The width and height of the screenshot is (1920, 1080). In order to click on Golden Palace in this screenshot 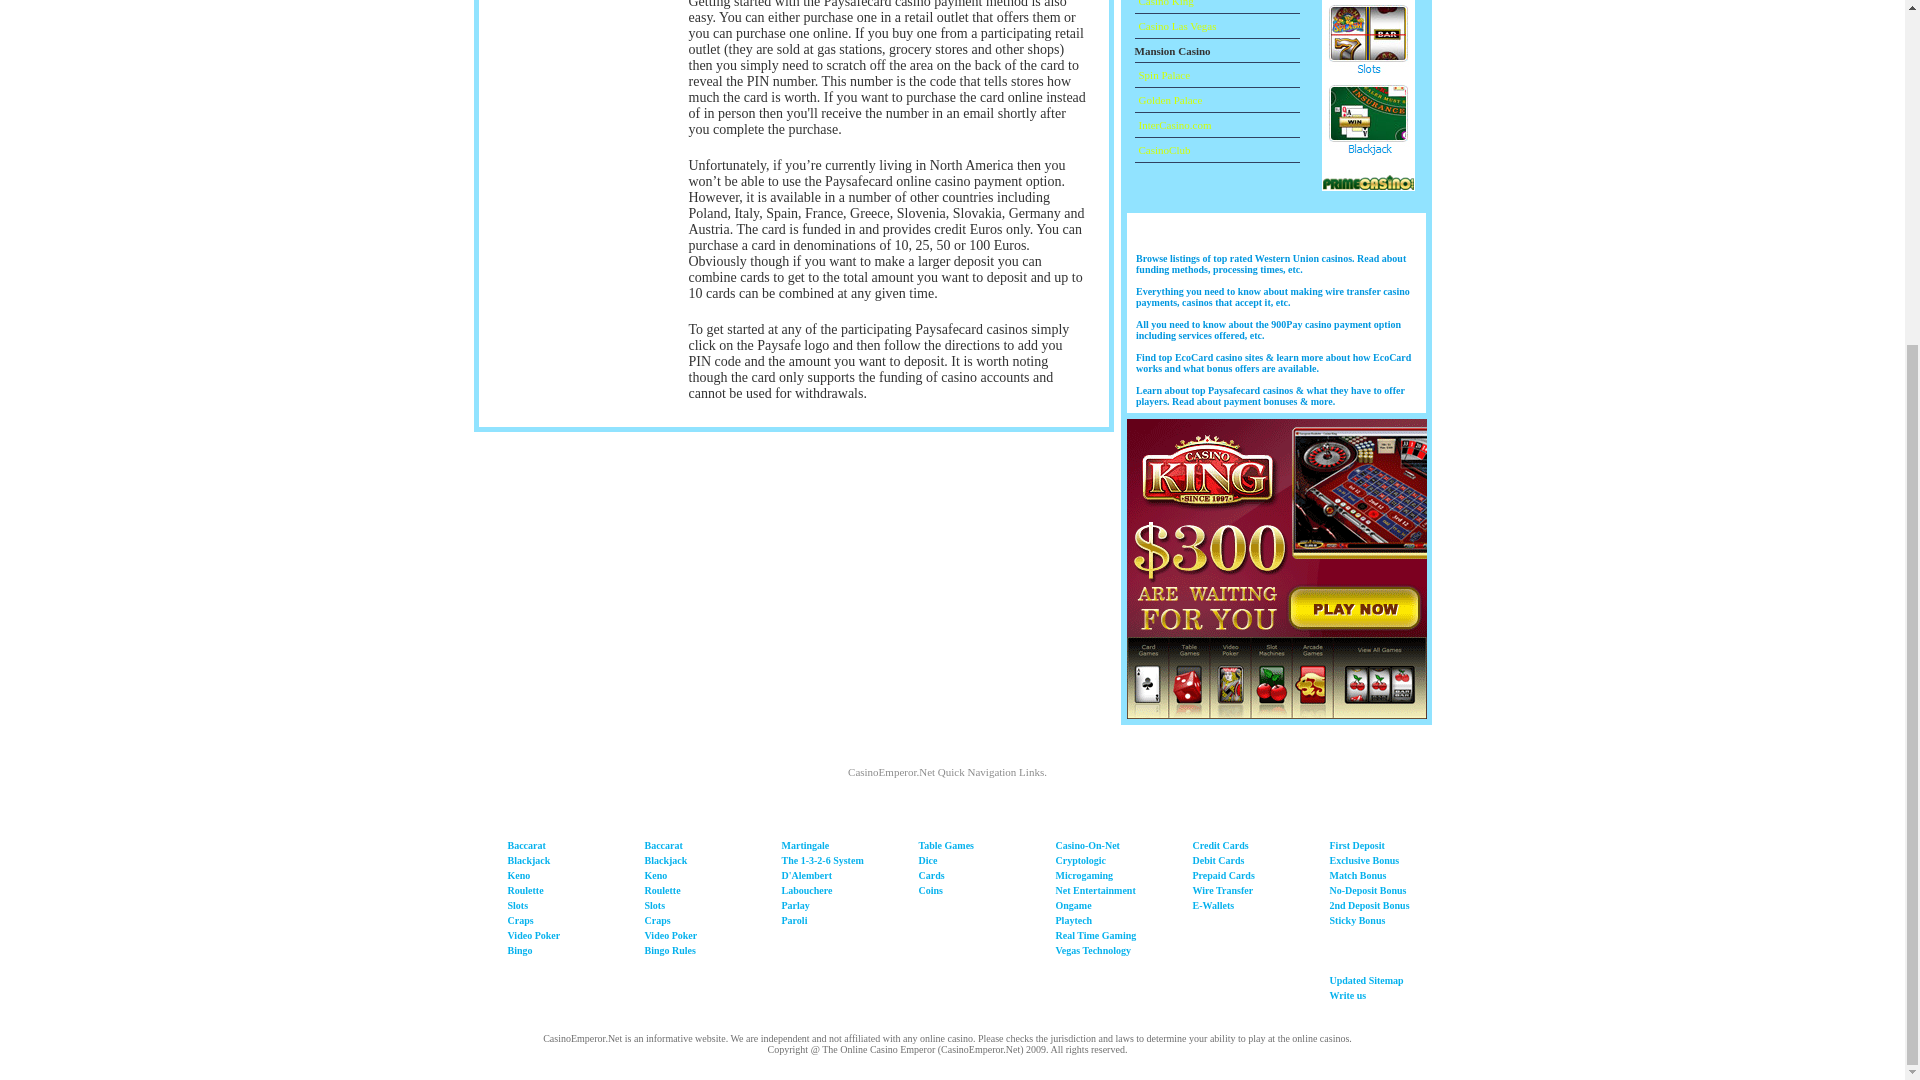, I will do `click(1168, 99)`.